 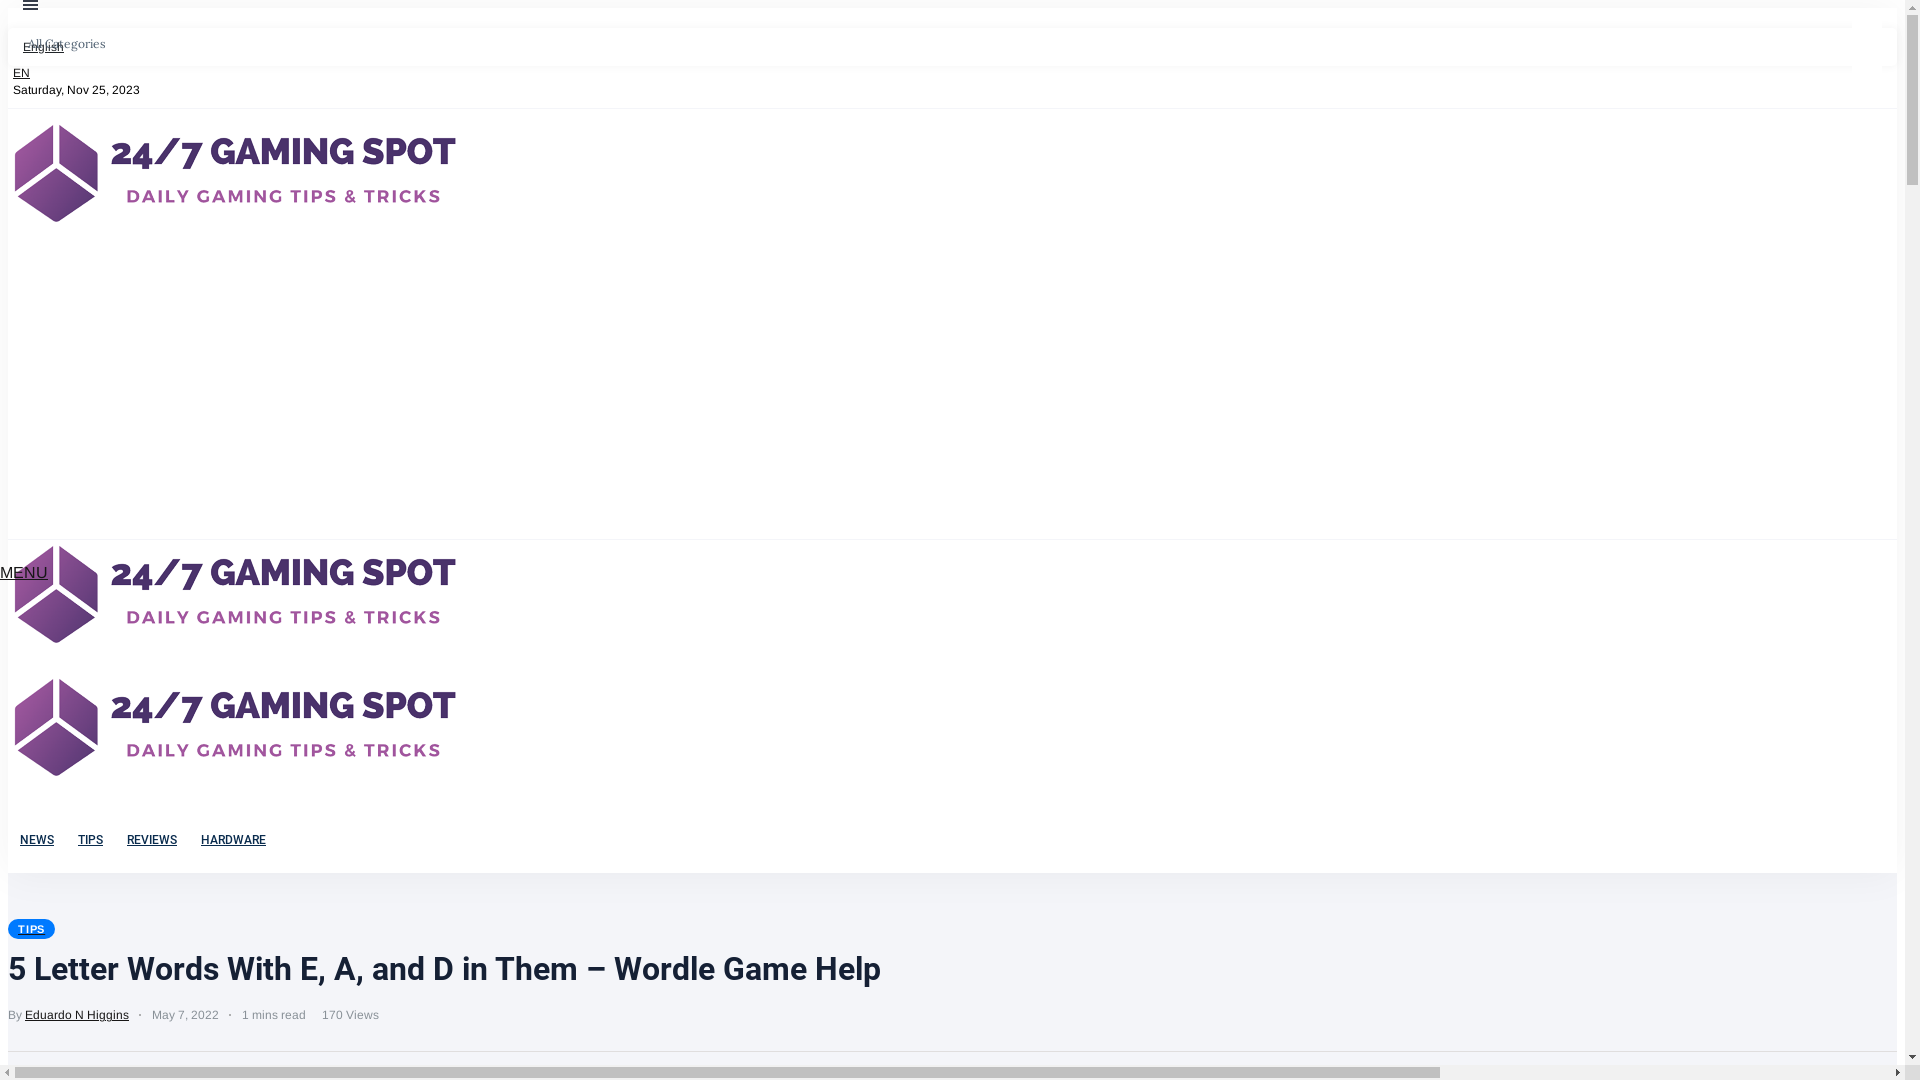 I want to click on TIPS, so click(x=90, y=840).